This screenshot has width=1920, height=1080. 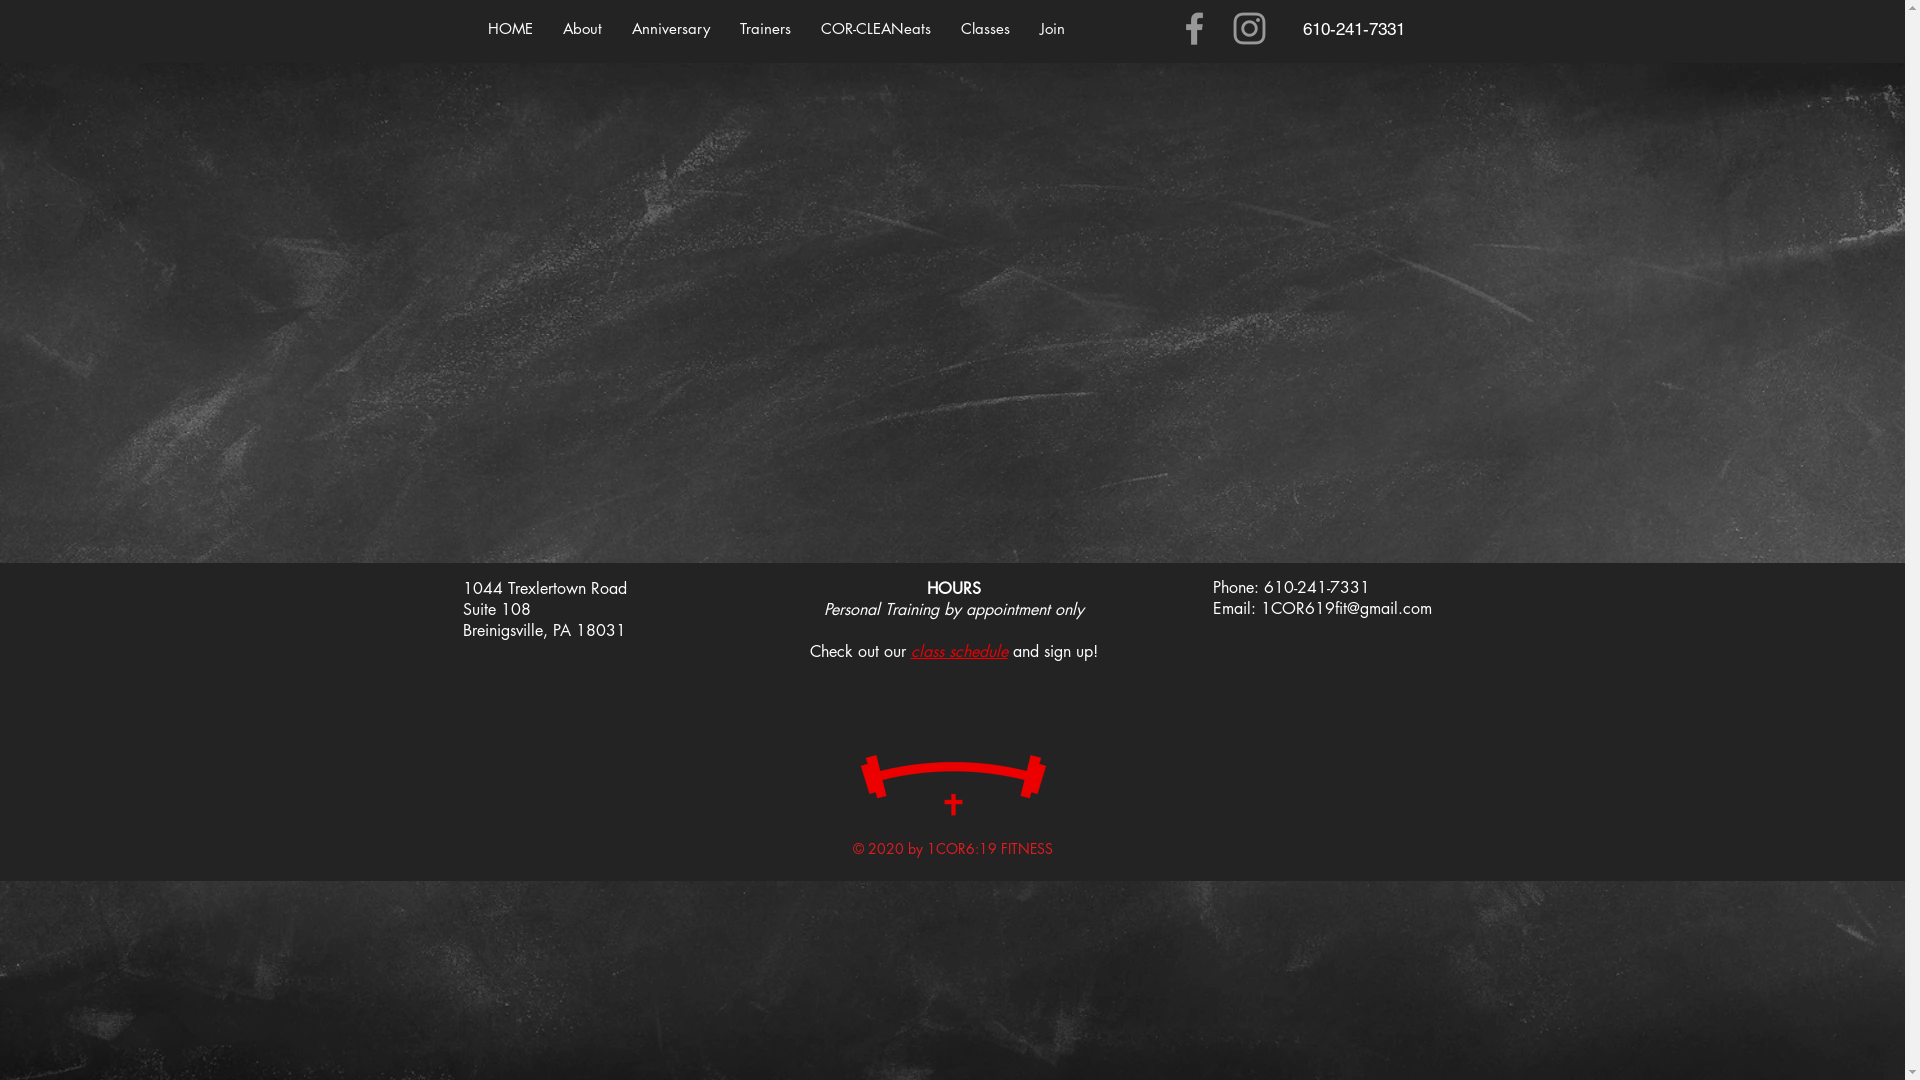 What do you see at coordinates (876, 29) in the screenshot?
I see `COR-CLEANeats` at bounding box center [876, 29].